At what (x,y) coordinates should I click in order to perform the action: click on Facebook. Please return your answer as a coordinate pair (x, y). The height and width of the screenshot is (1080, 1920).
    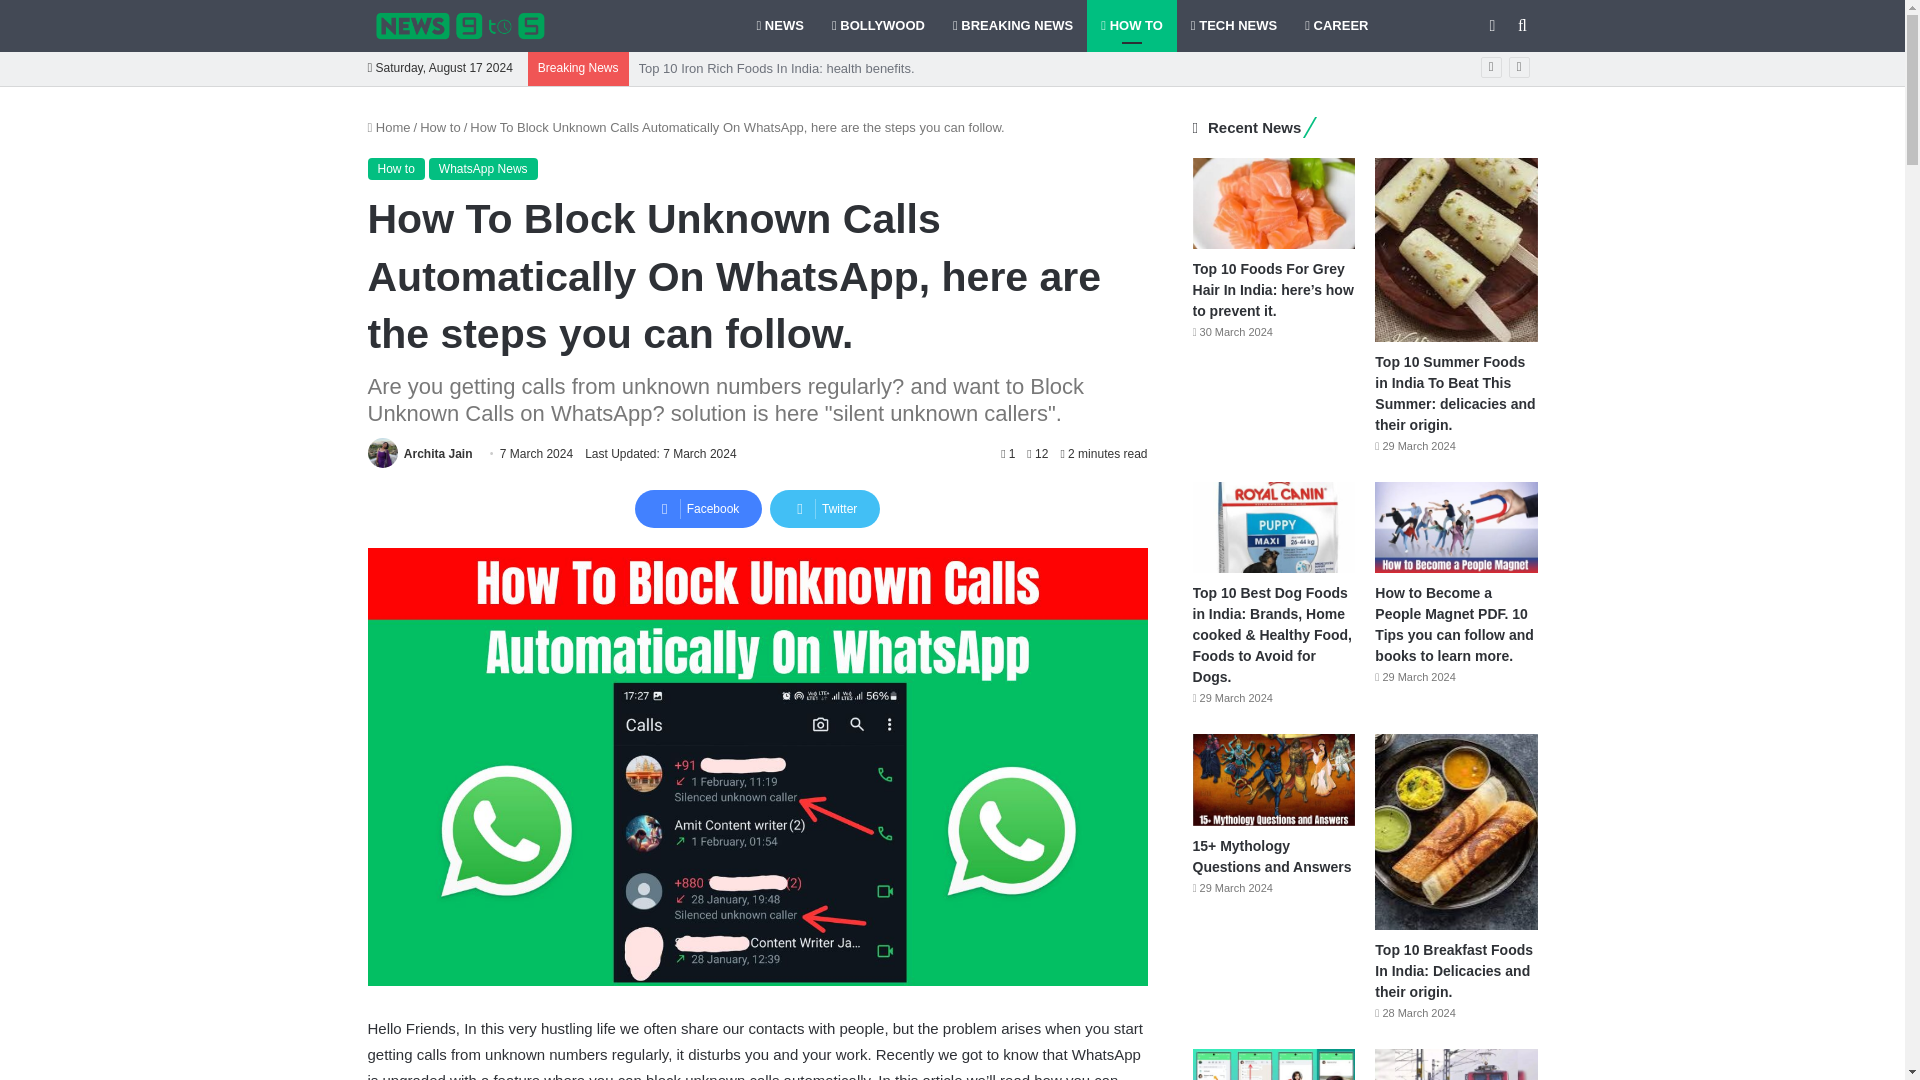
    Looking at the image, I should click on (698, 509).